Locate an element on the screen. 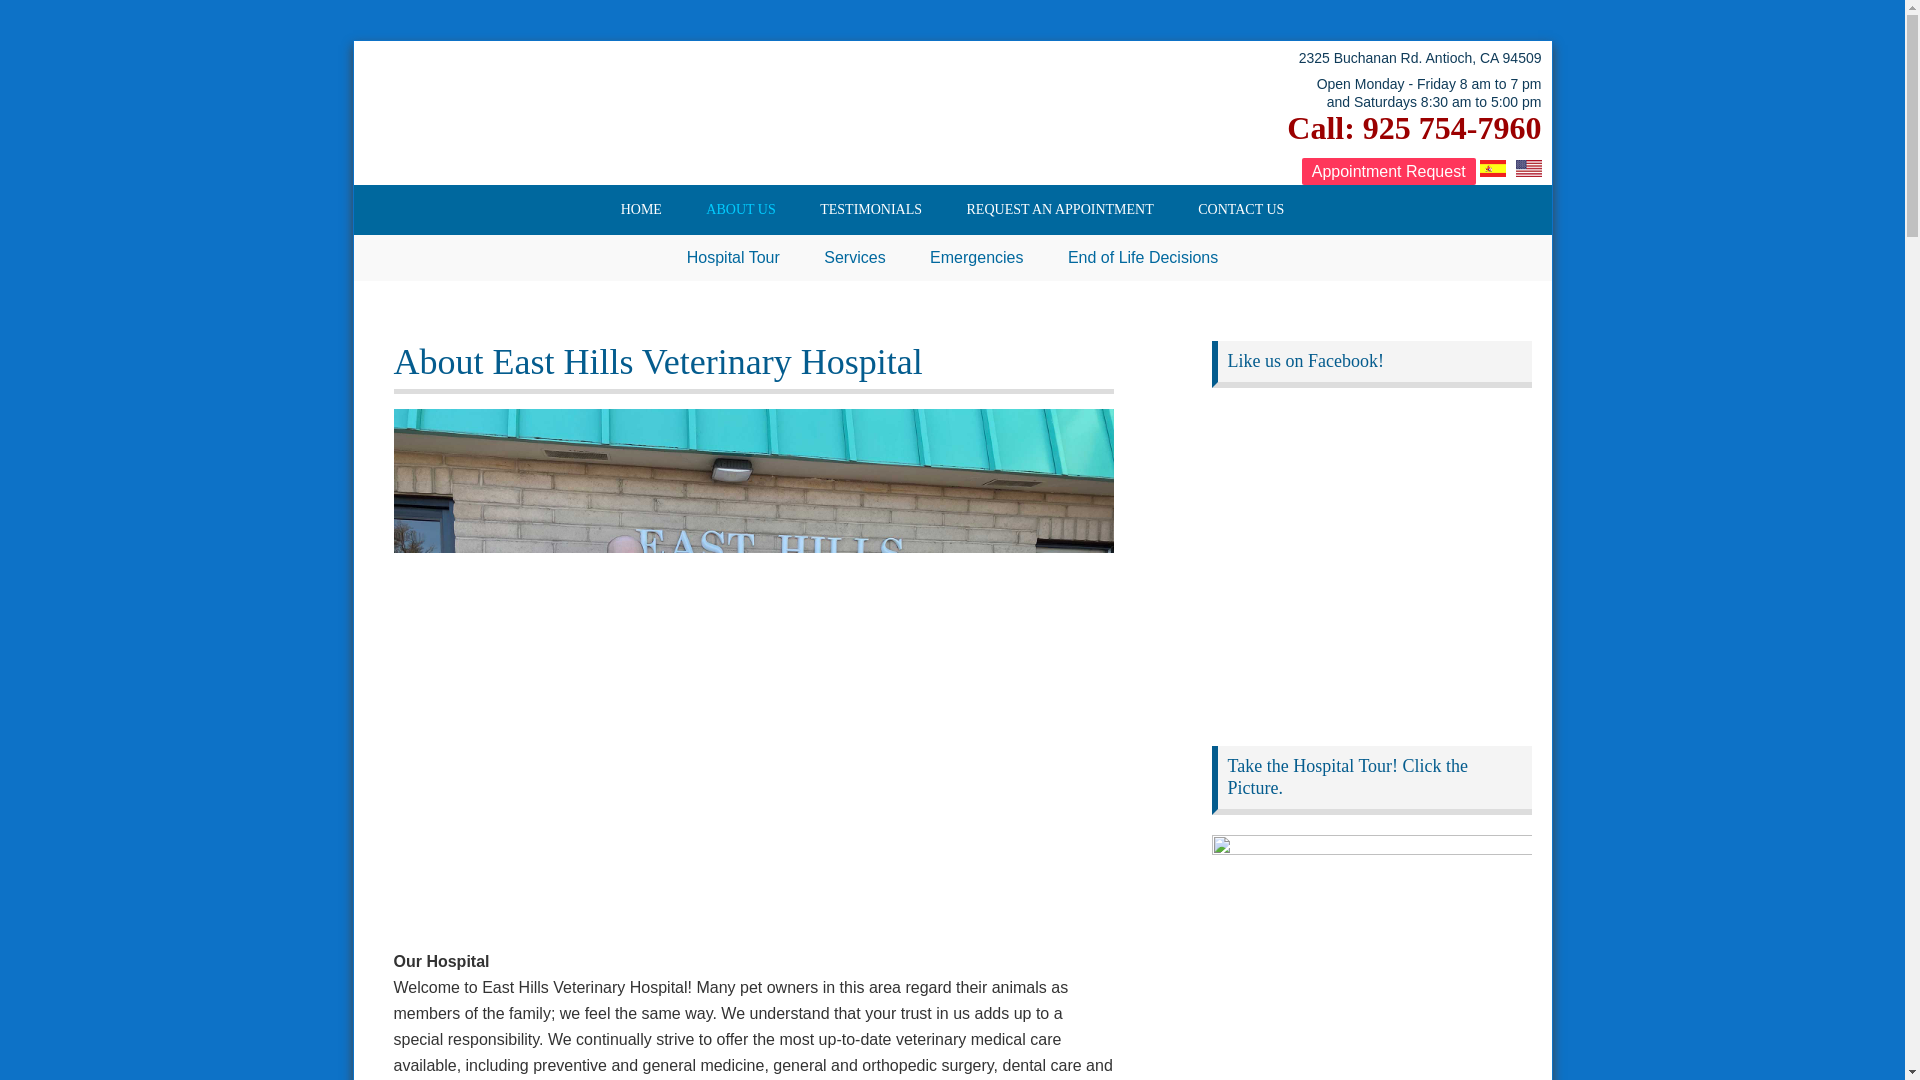 Image resolution: width=1920 pixels, height=1080 pixels. CONTACT US is located at coordinates (1240, 210).